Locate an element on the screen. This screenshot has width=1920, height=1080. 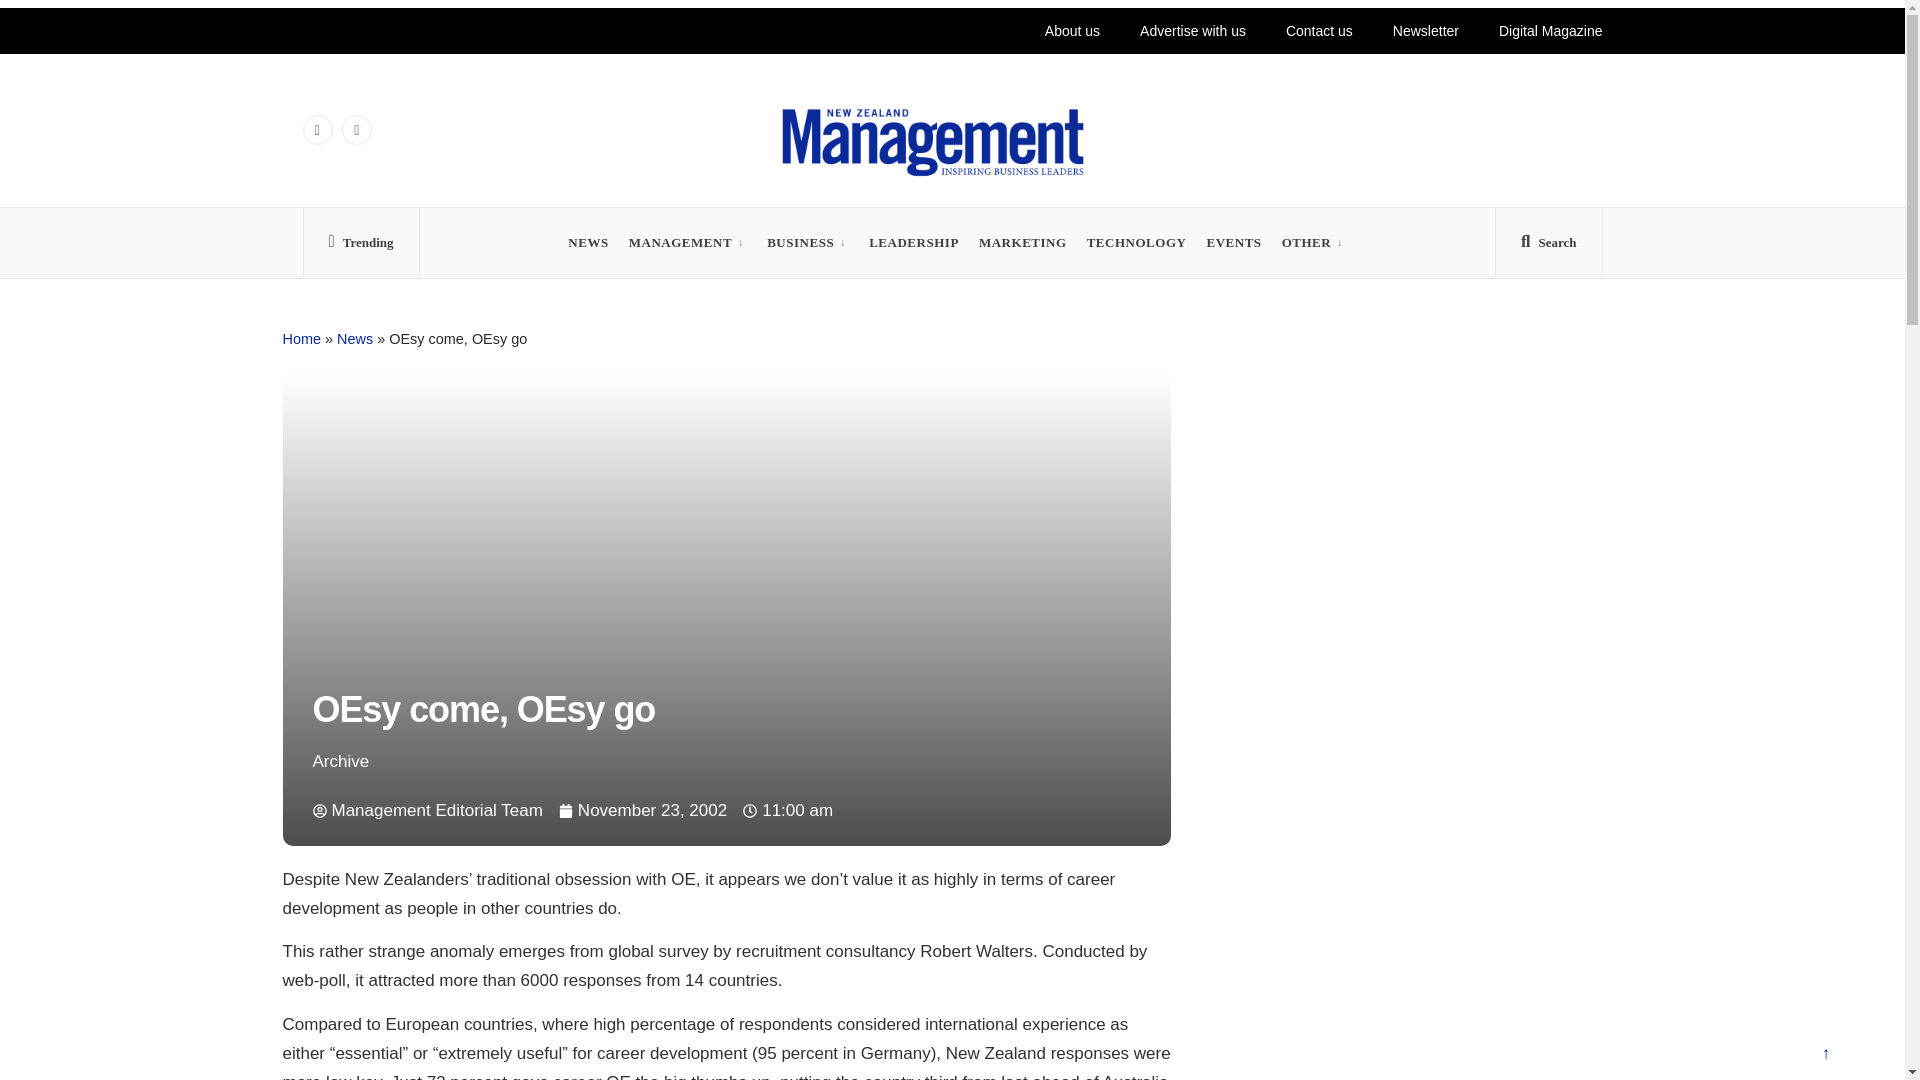
TECHNOLOGY is located at coordinates (1136, 242).